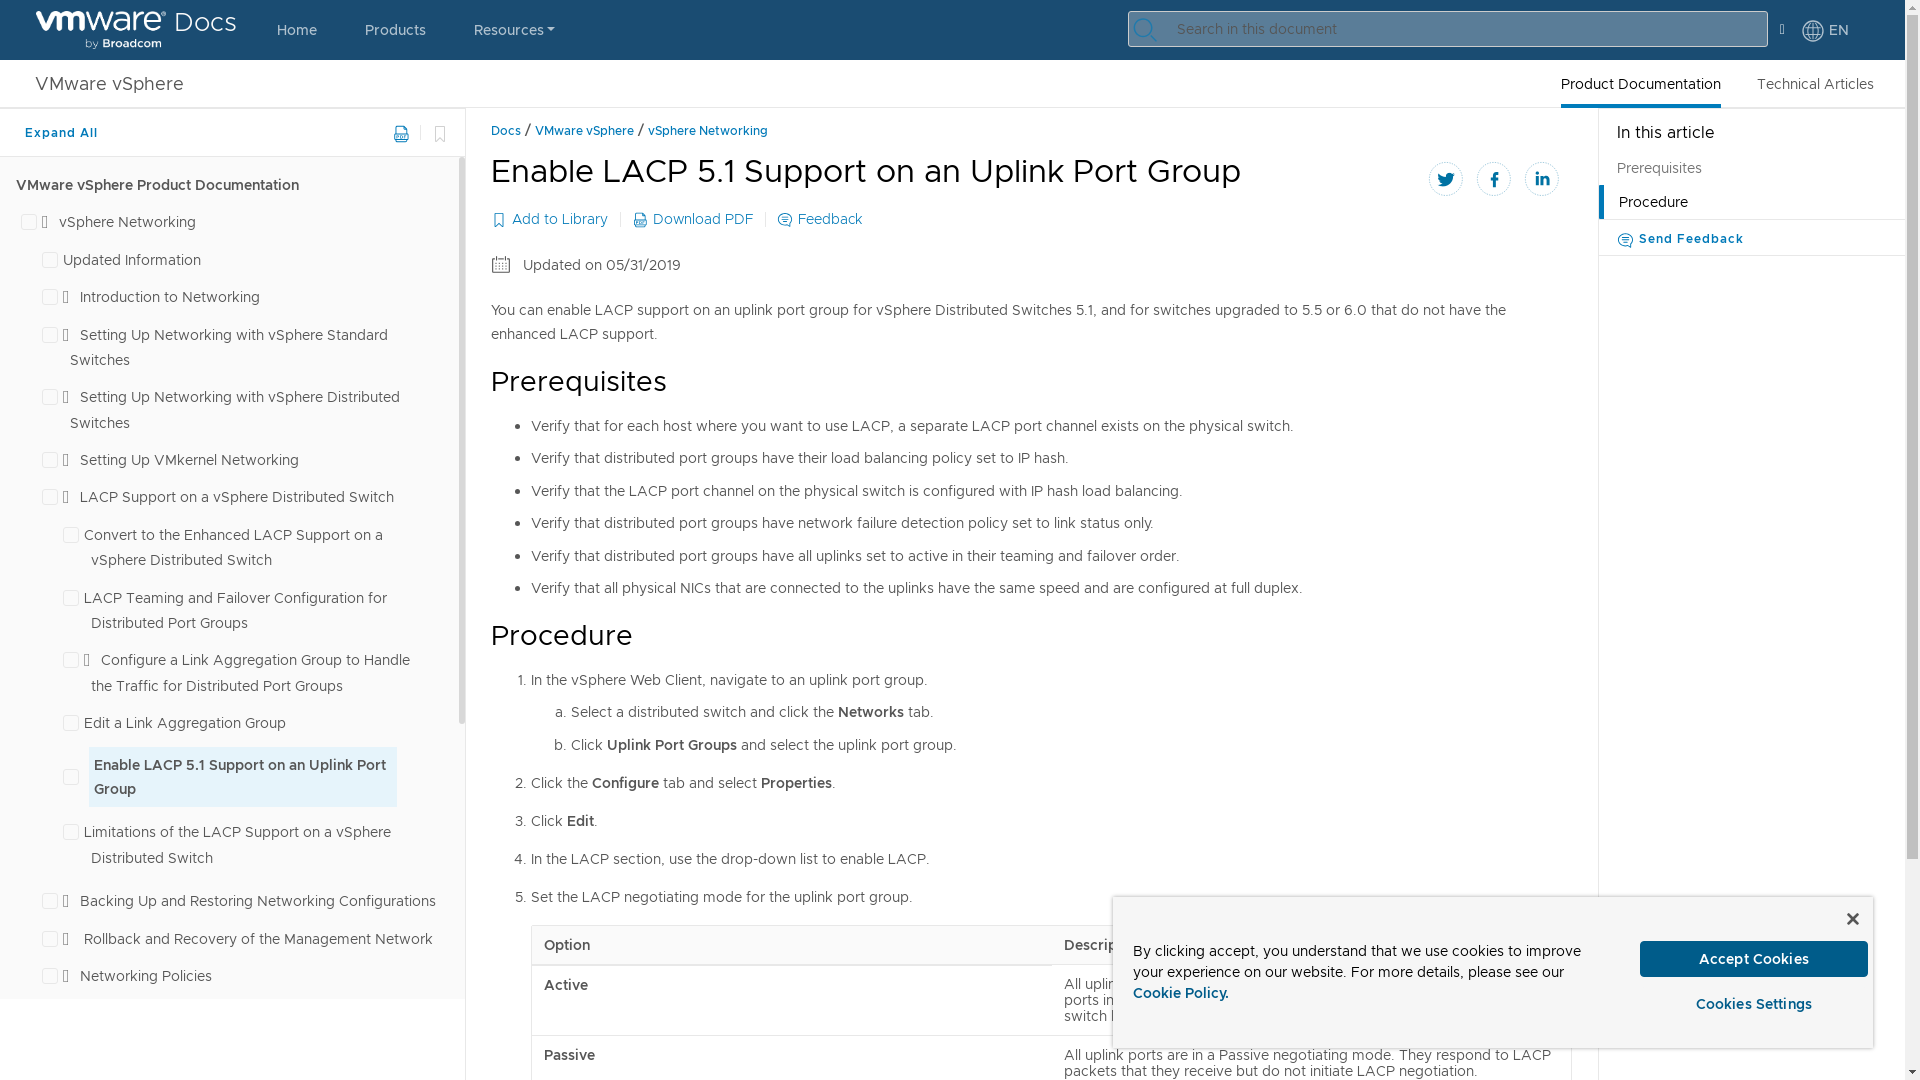 The height and width of the screenshot is (1080, 1920). What do you see at coordinates (297, 30) in the screenshot?
I see `Home` at bounding box center [297, 30].